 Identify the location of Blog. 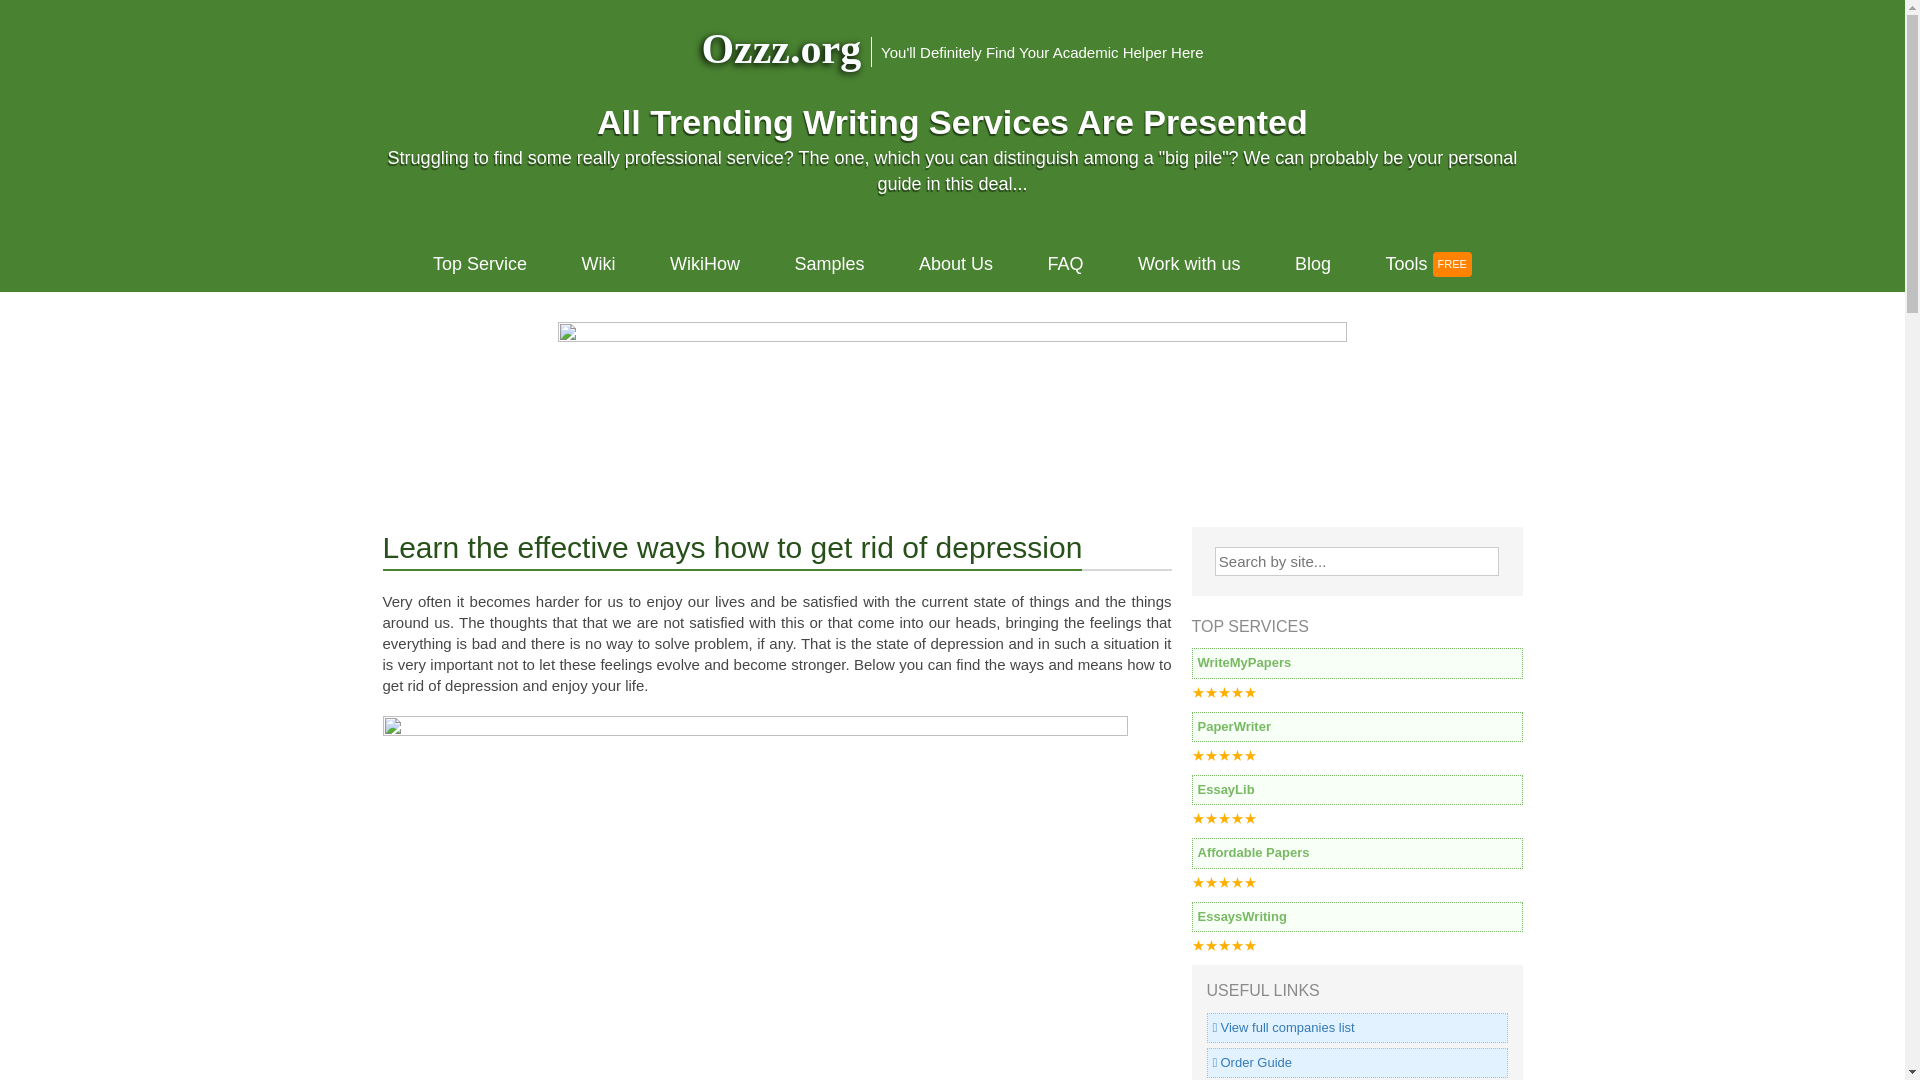
(1312, 264).